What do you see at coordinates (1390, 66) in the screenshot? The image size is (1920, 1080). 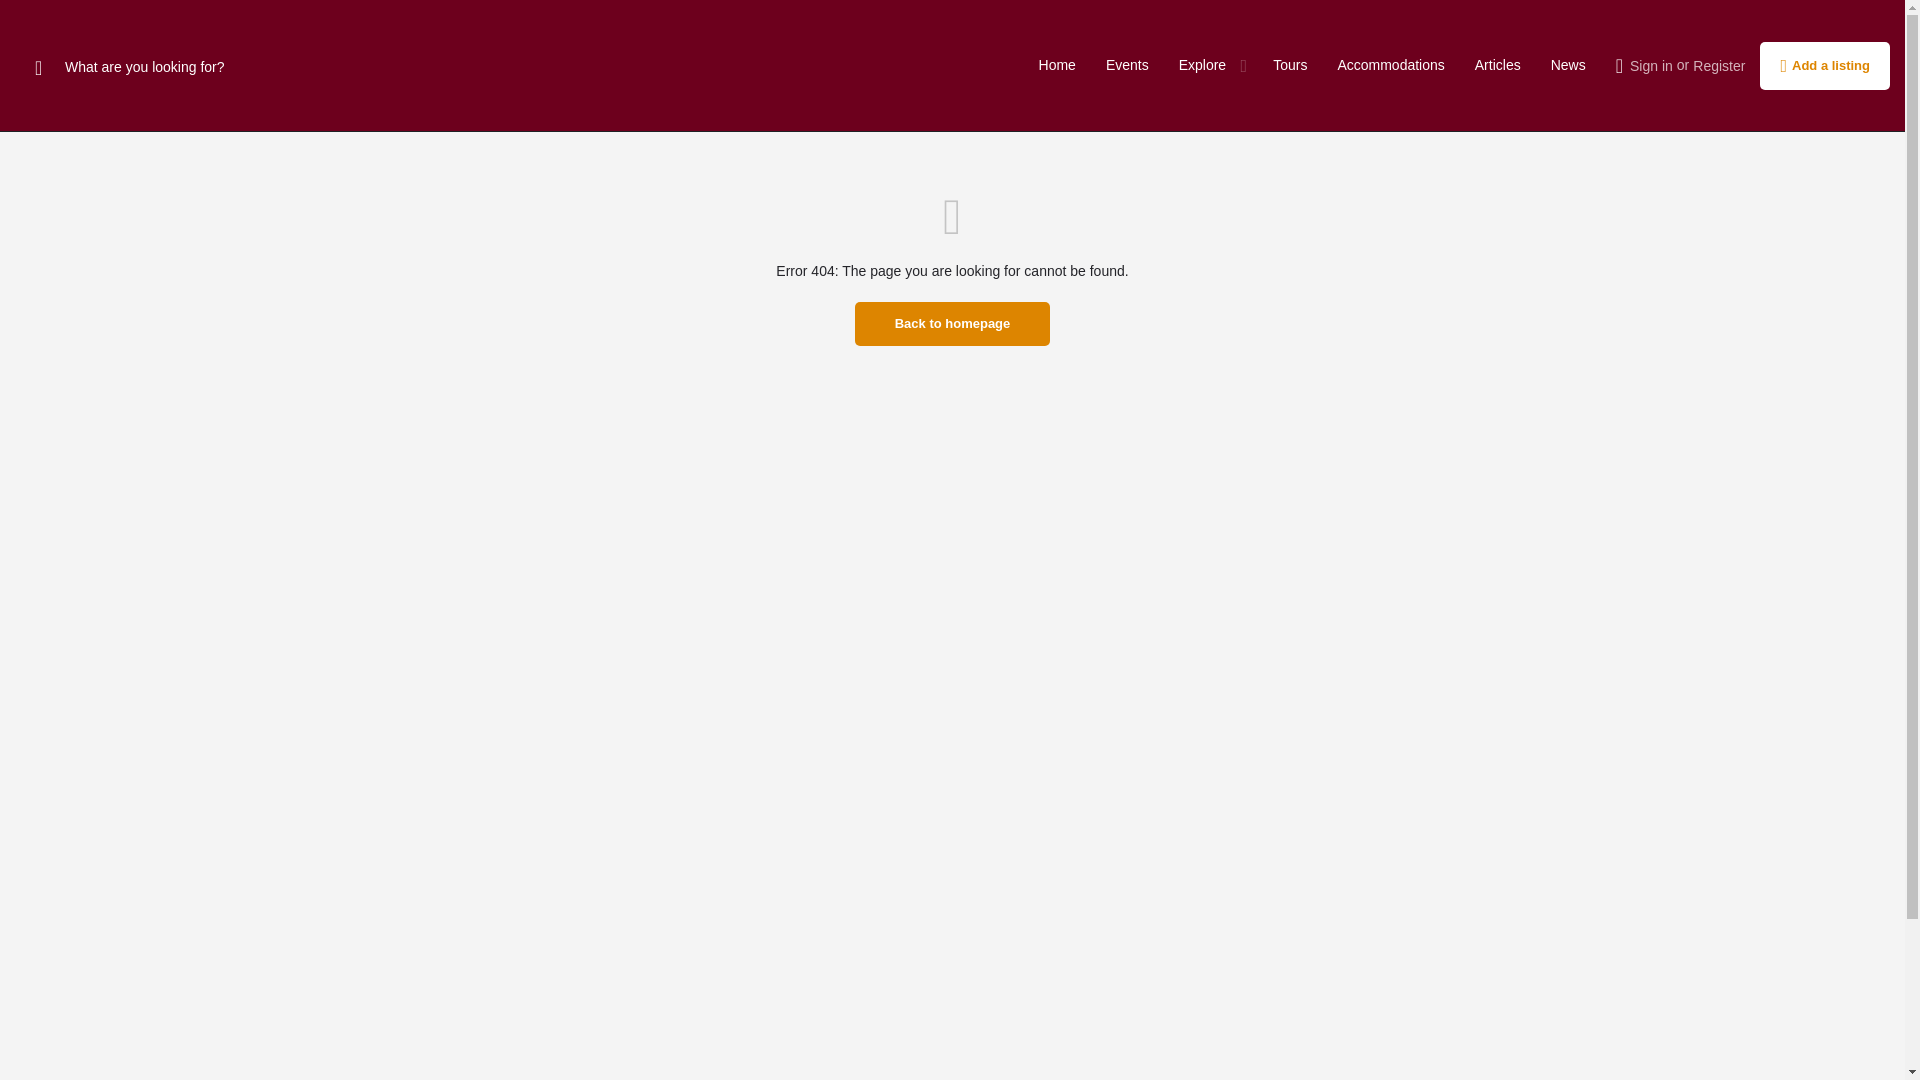 I see `Accommodations` at bounding box center [1390, 66].